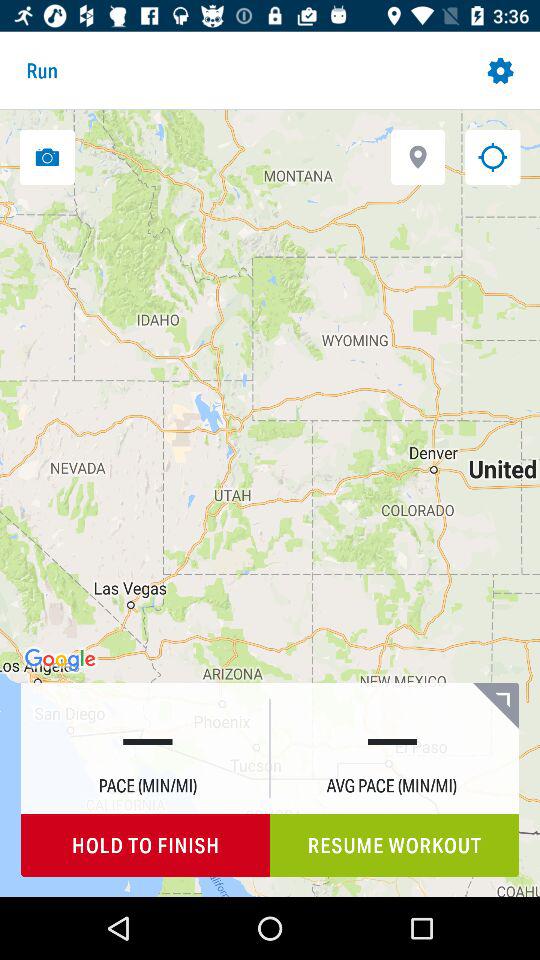  Describe the element at coordinates (146, 846) in the screenshot. I see `select item to the left of the resume workout icon` at that location.